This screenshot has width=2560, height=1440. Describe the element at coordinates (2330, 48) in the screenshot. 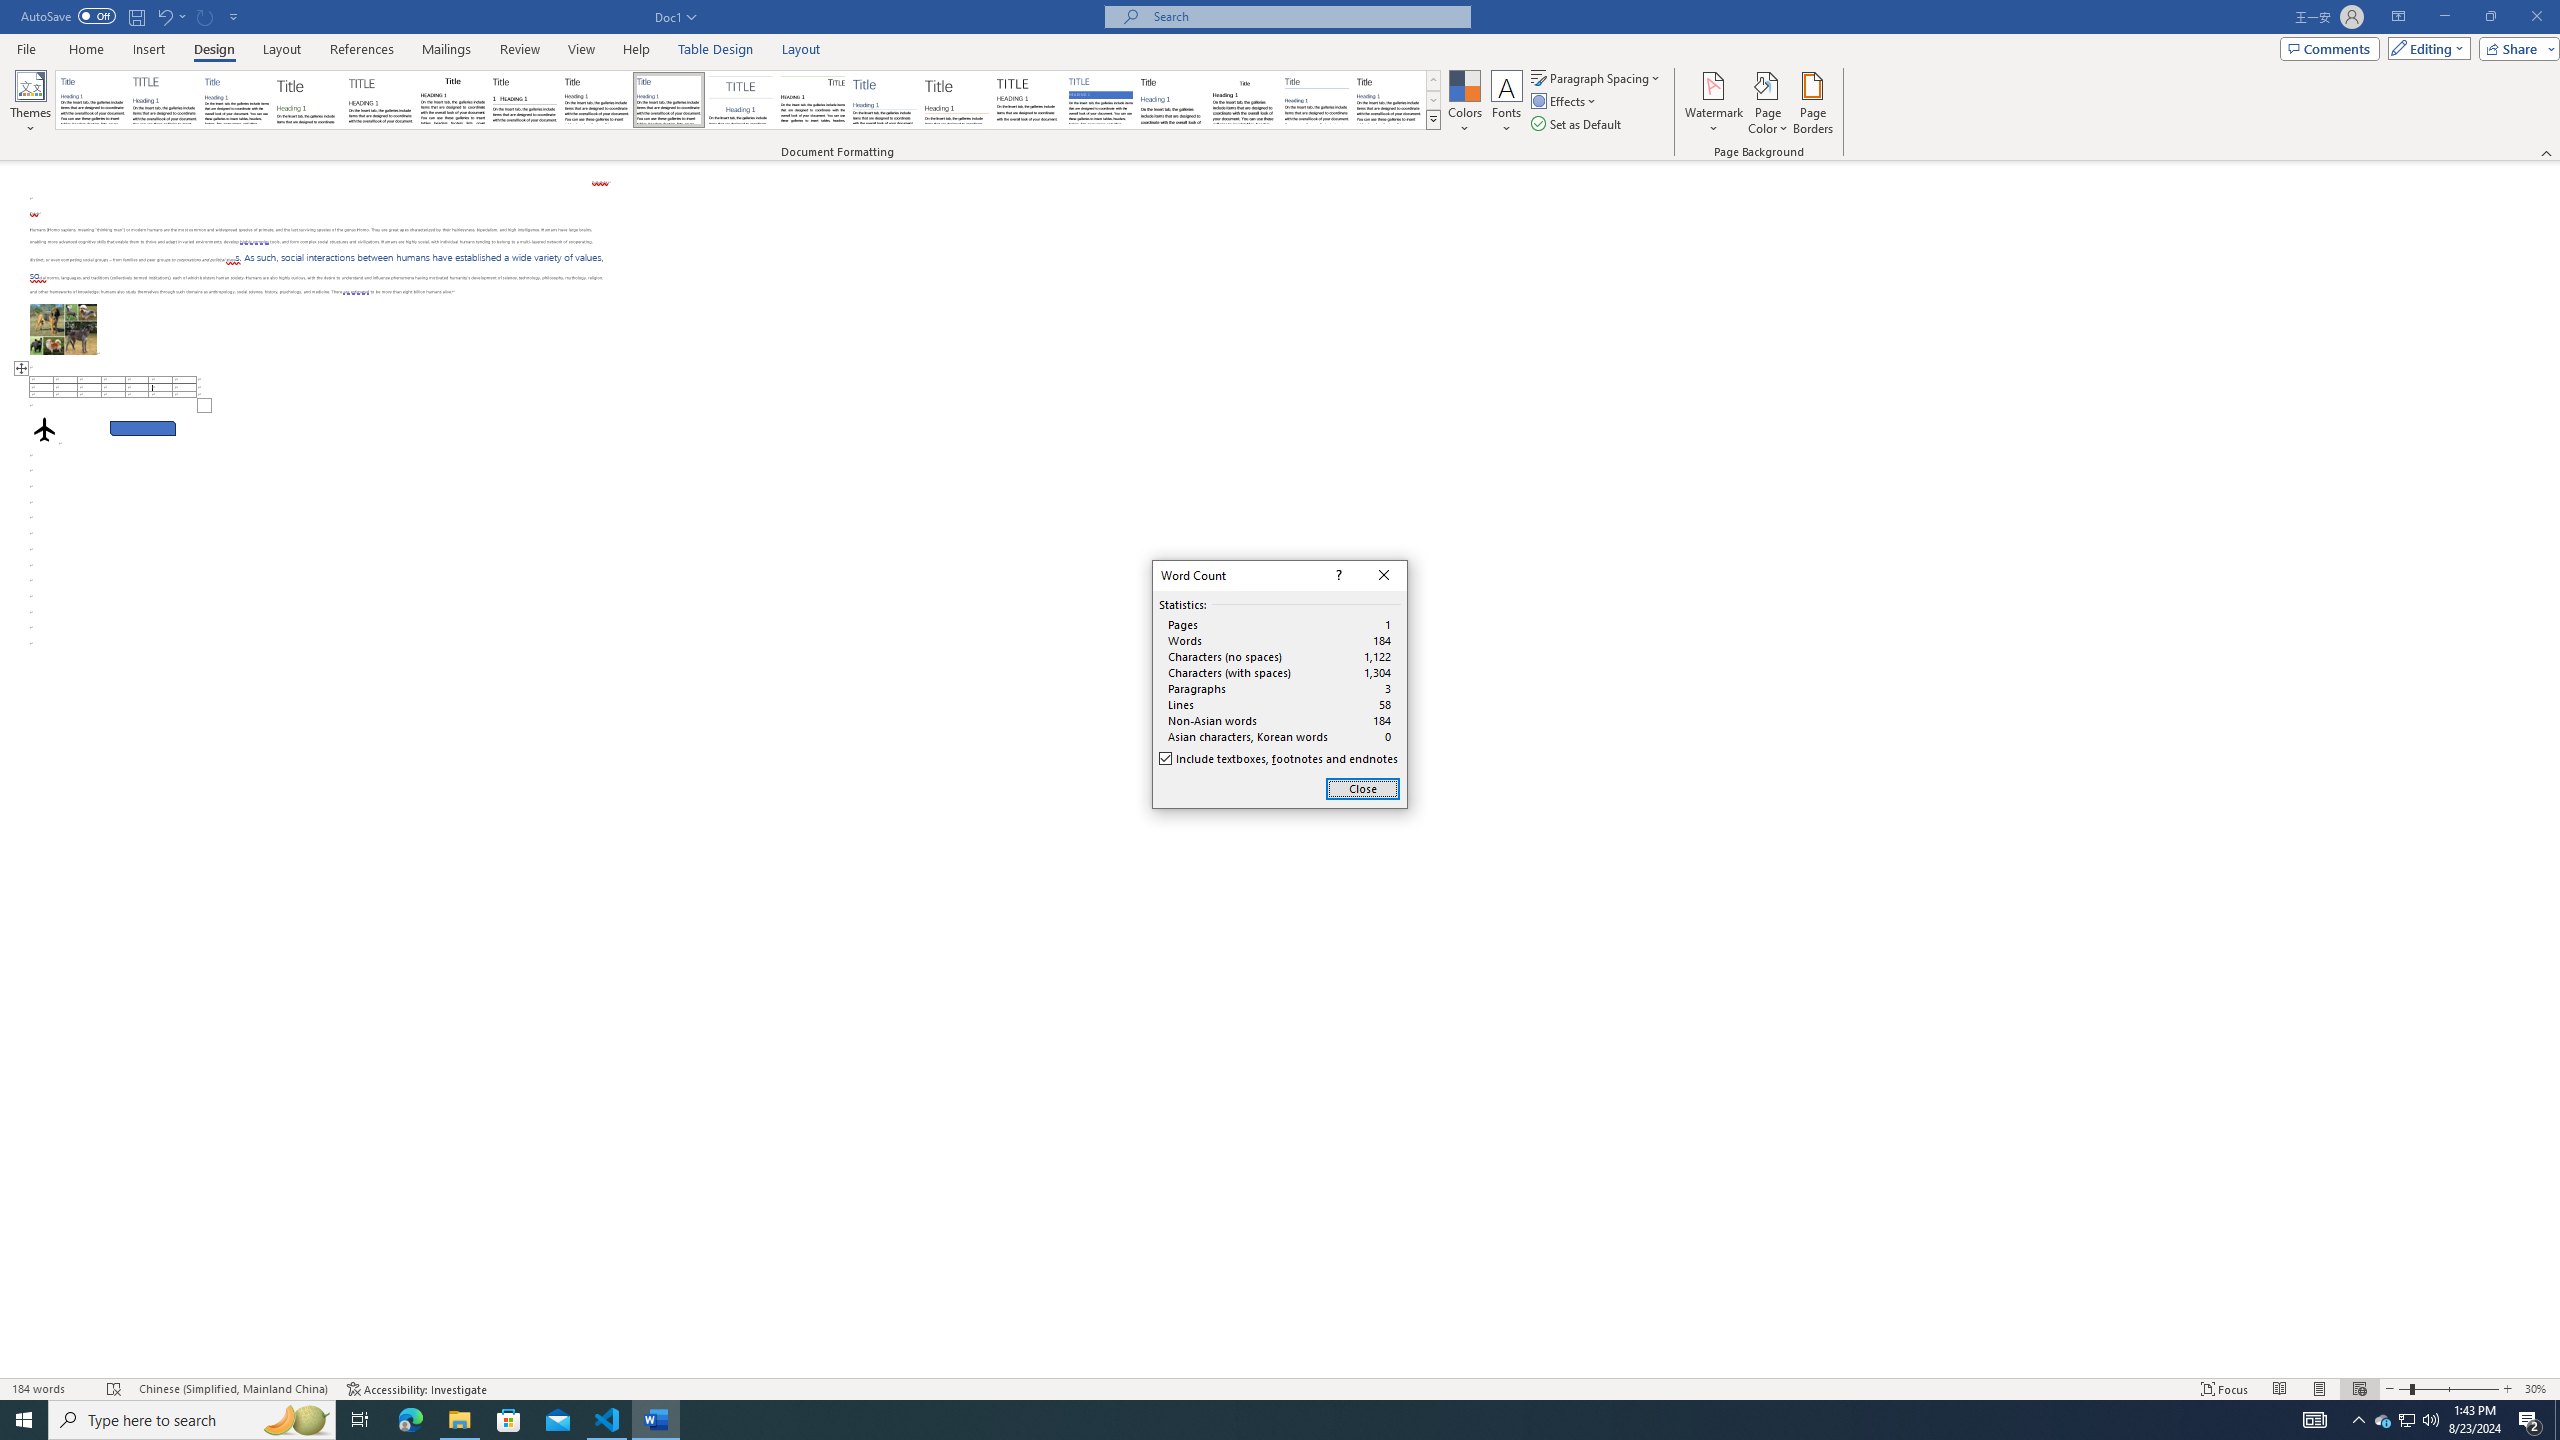

I see `Comments` at that location.